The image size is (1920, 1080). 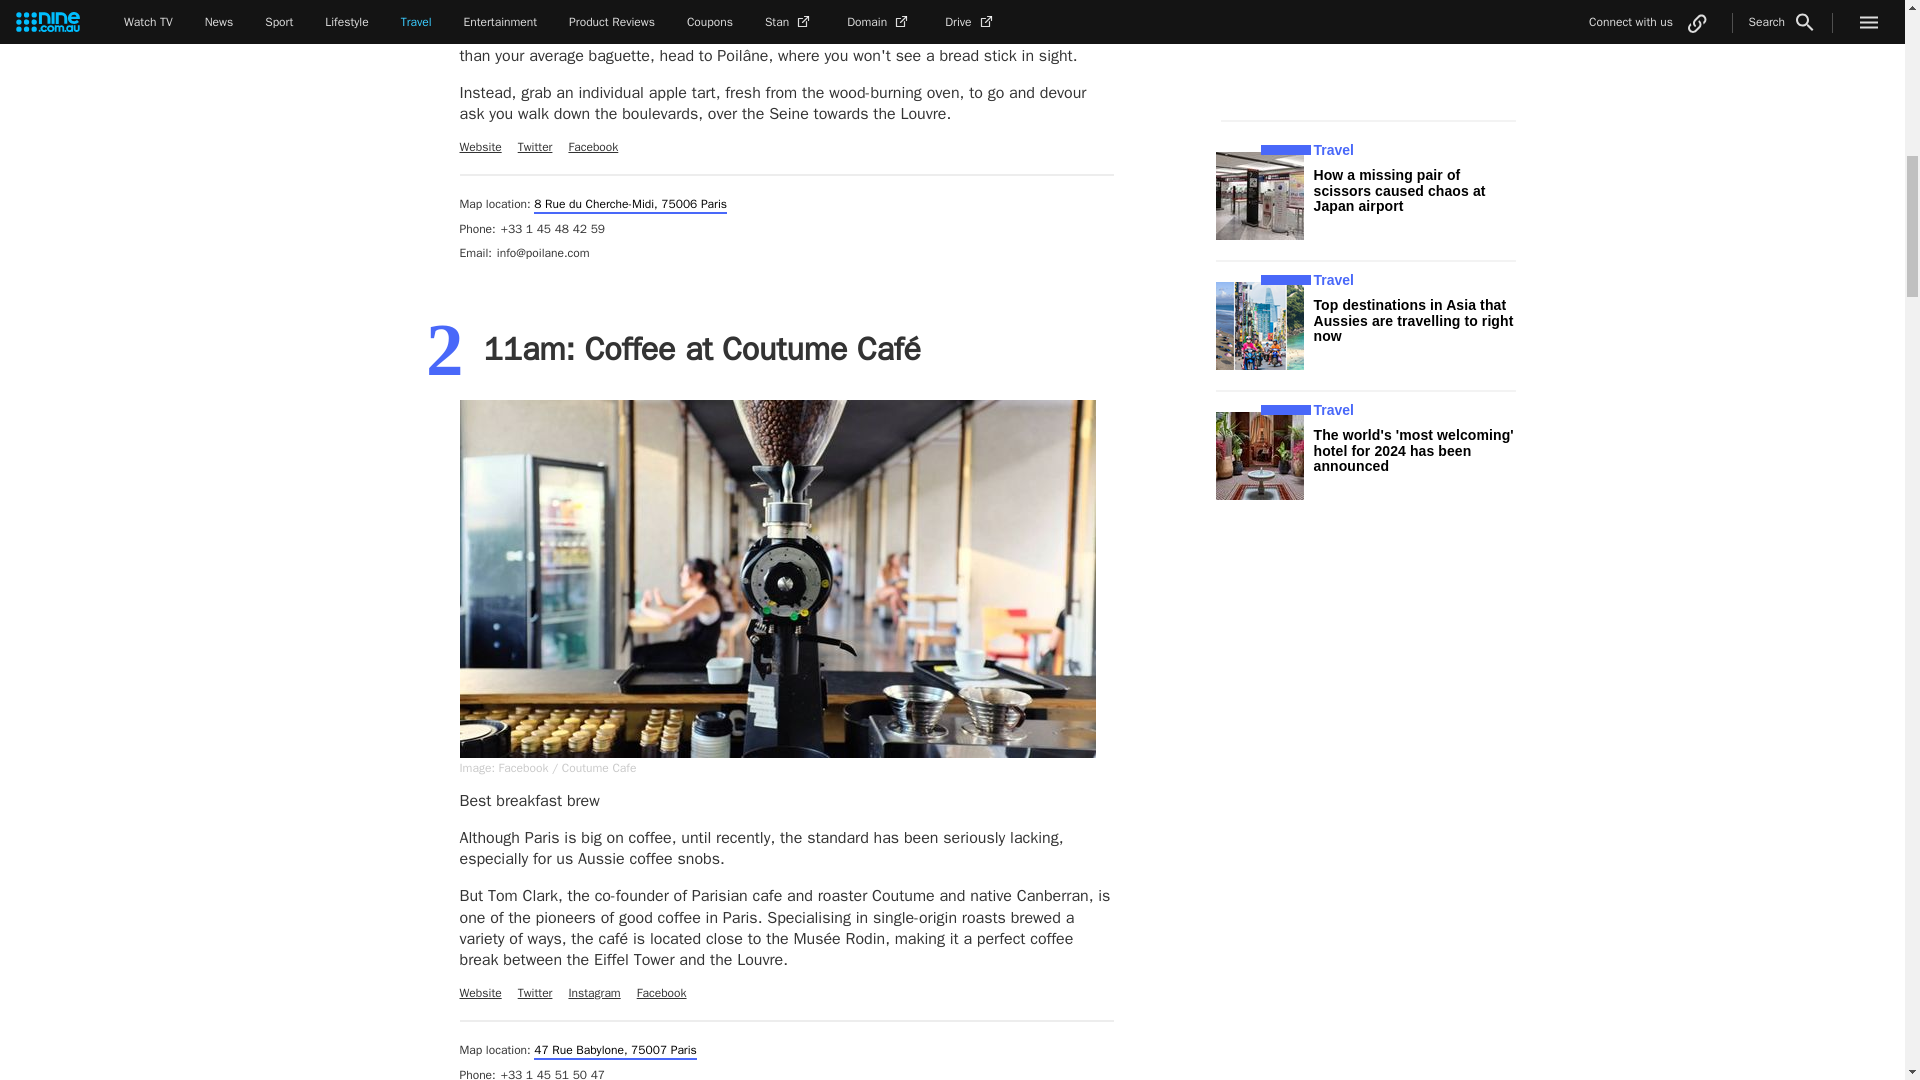 I want to click on Twitter, so click(x=535, y=147).